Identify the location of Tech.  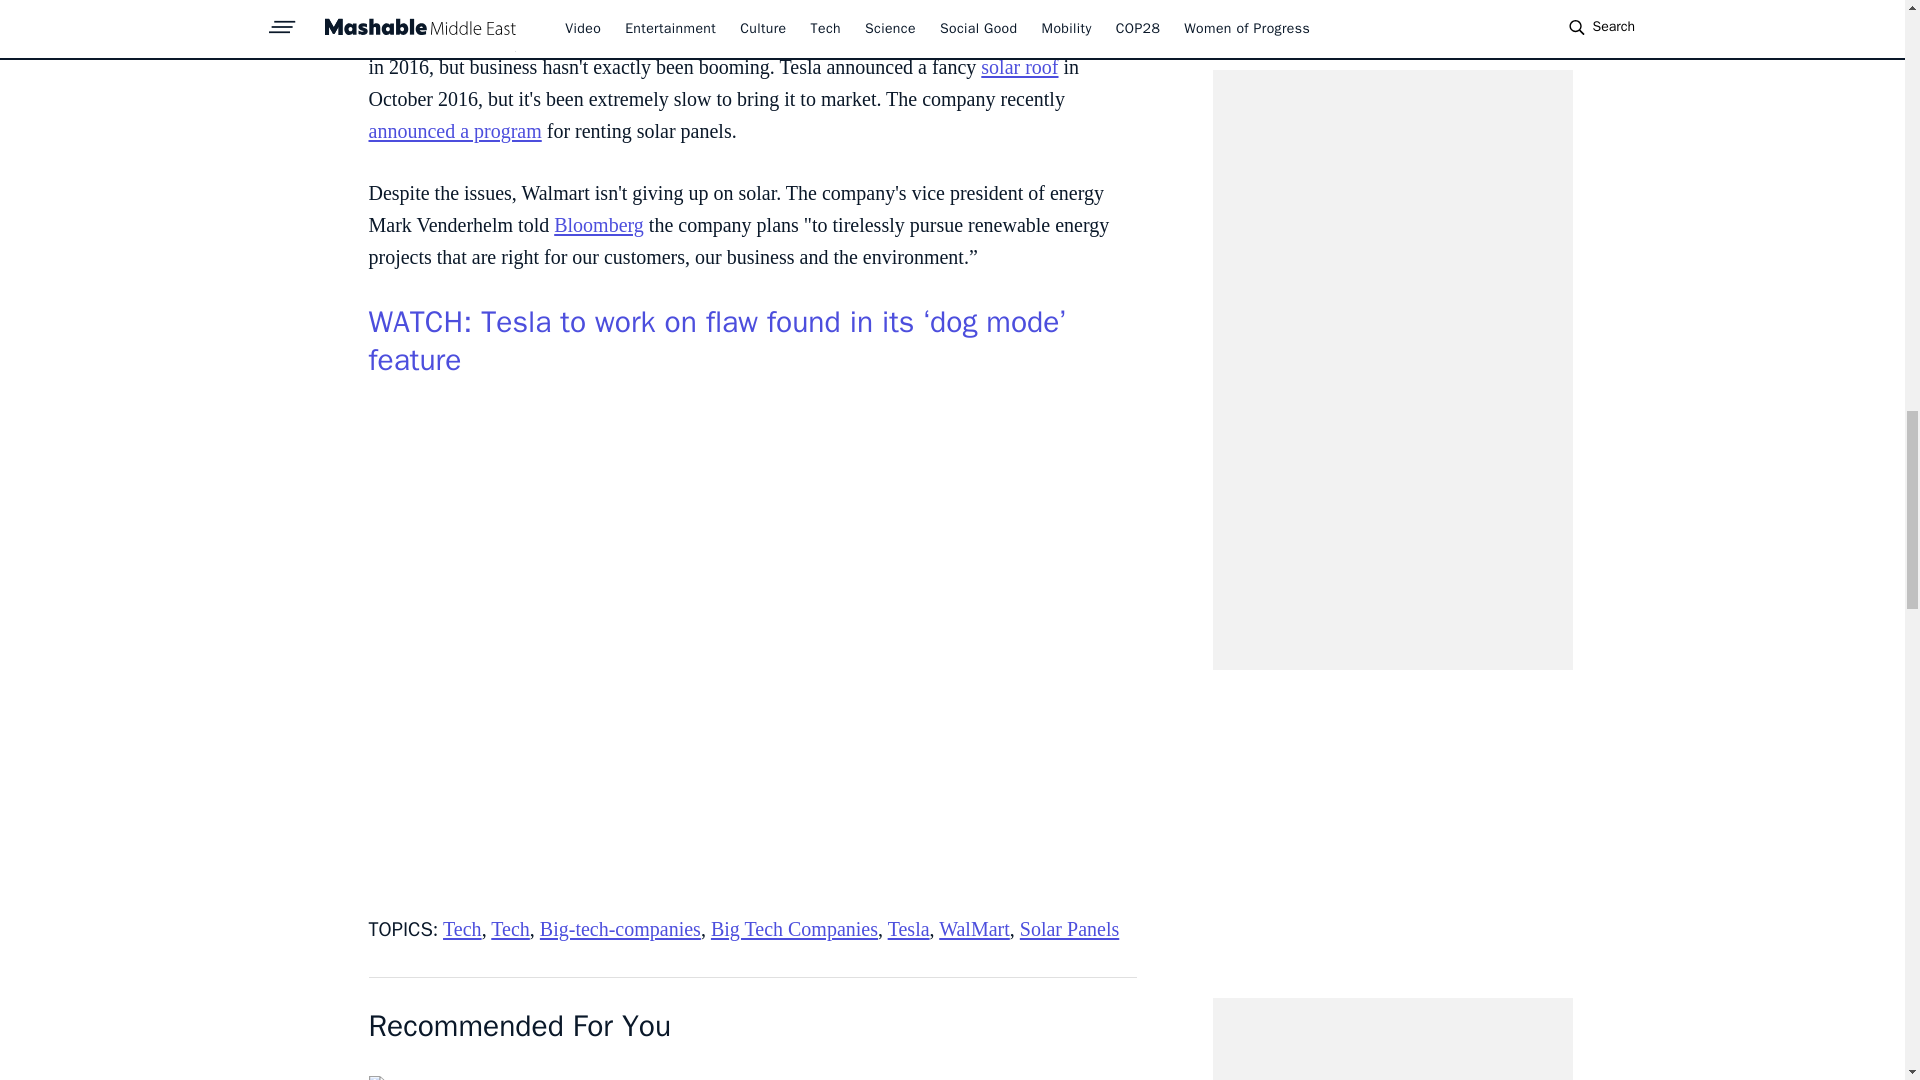
(462, 928).